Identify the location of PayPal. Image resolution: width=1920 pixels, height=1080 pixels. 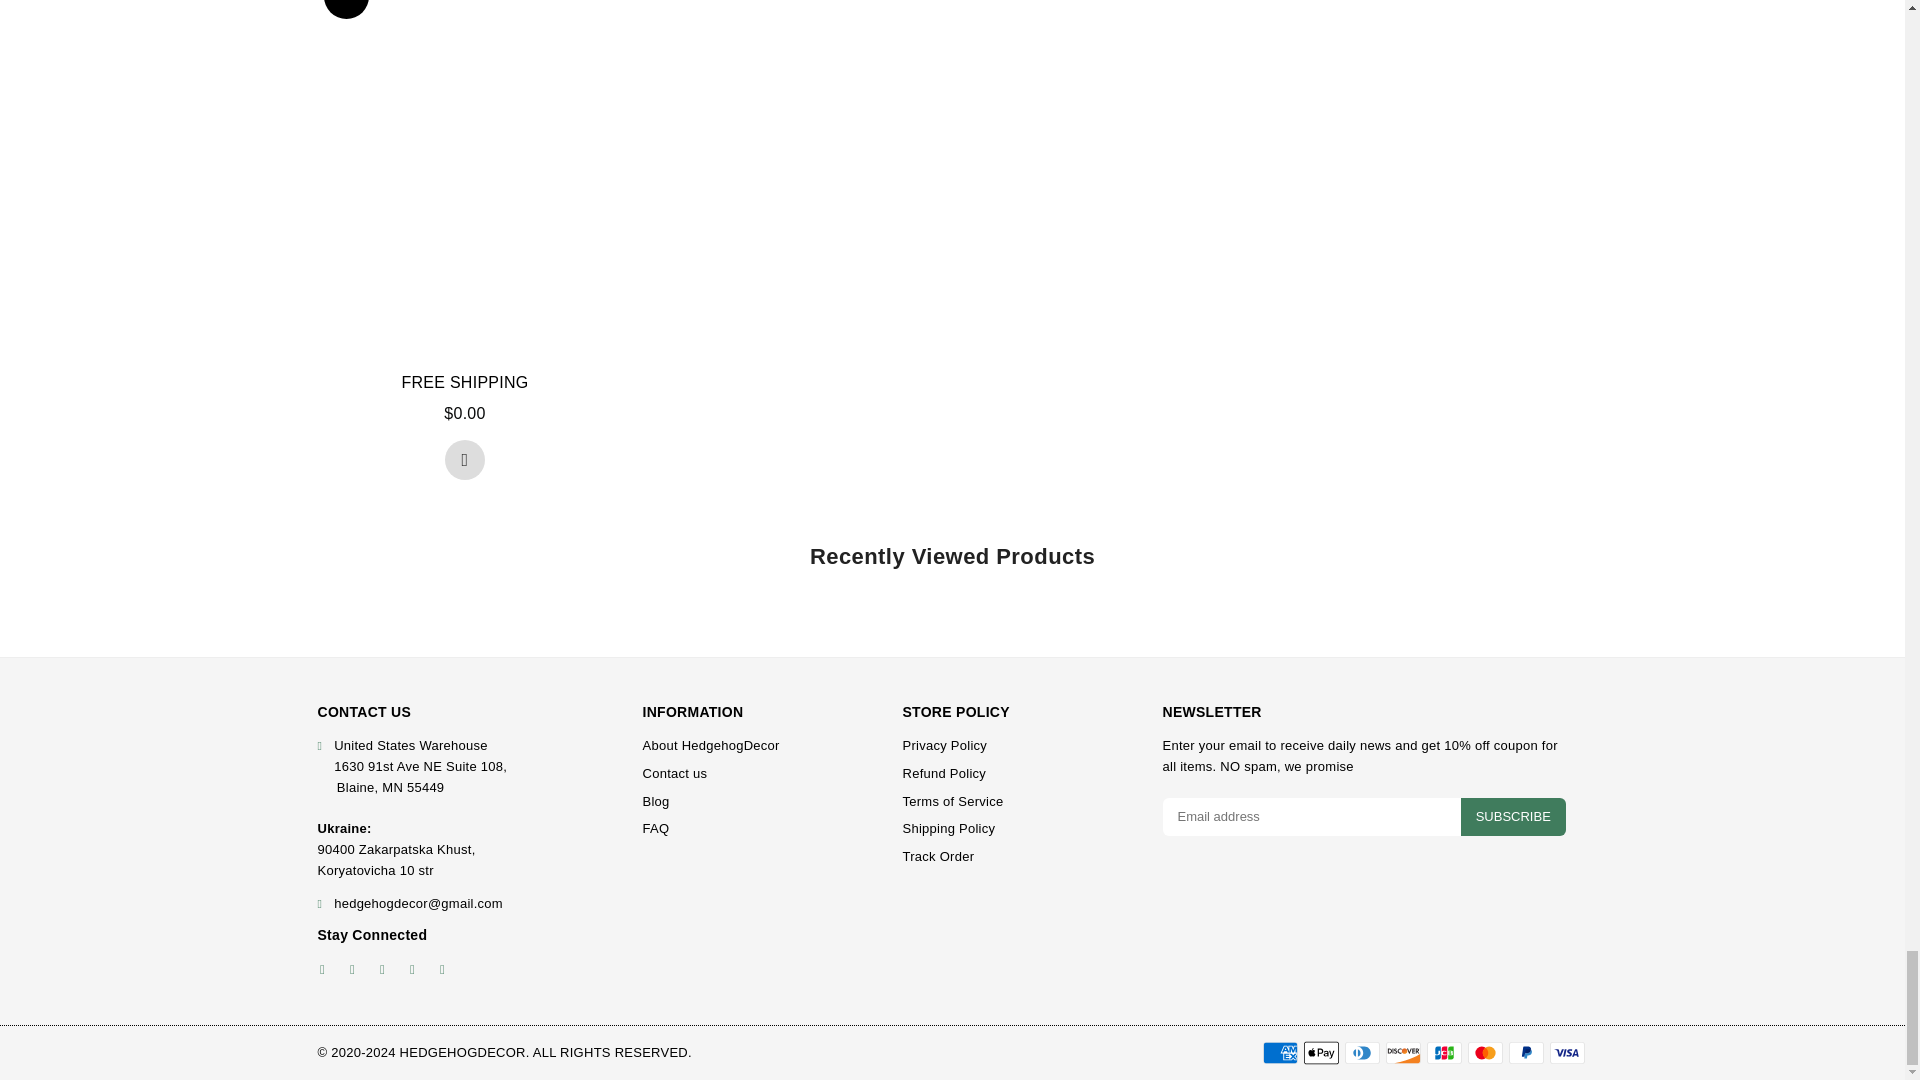
(1525, 1052).